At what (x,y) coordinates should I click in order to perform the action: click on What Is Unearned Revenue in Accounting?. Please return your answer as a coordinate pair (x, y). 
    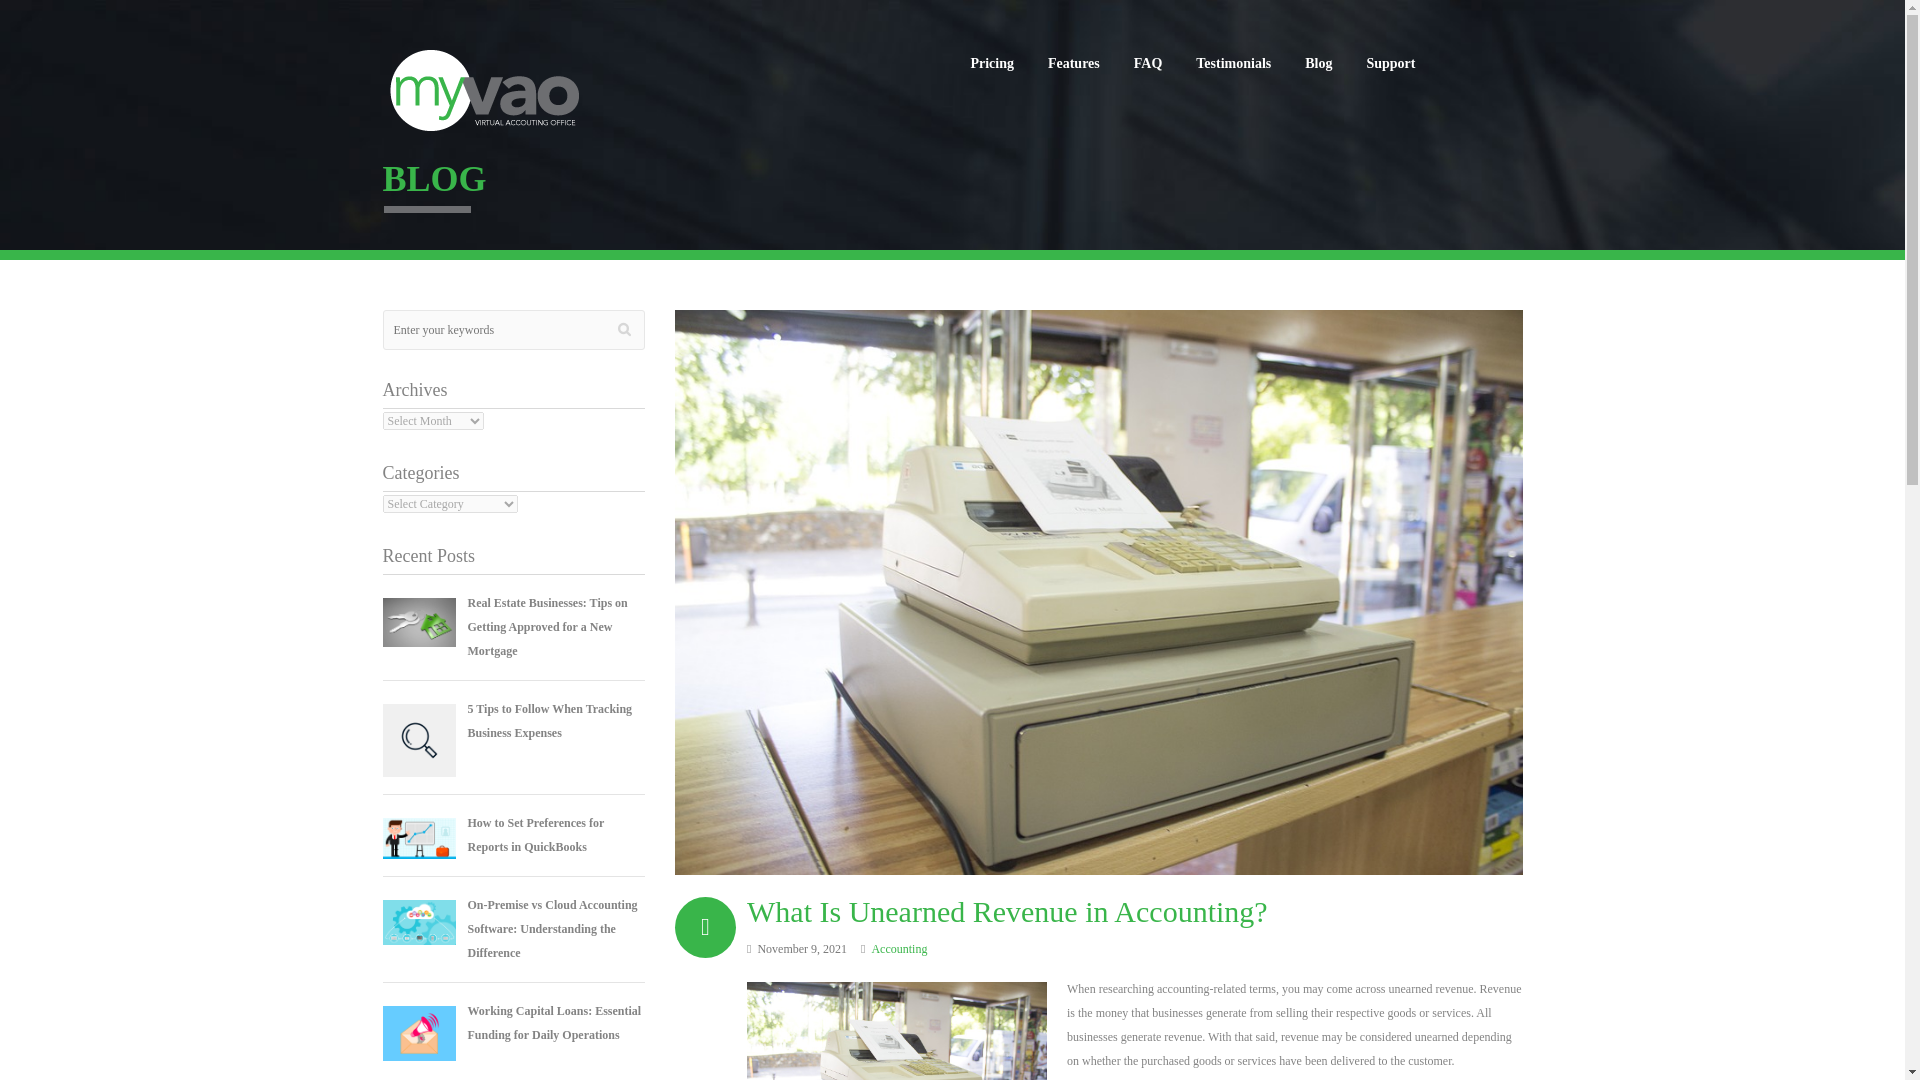
    Looking at the image, I should click on (1006, 911).